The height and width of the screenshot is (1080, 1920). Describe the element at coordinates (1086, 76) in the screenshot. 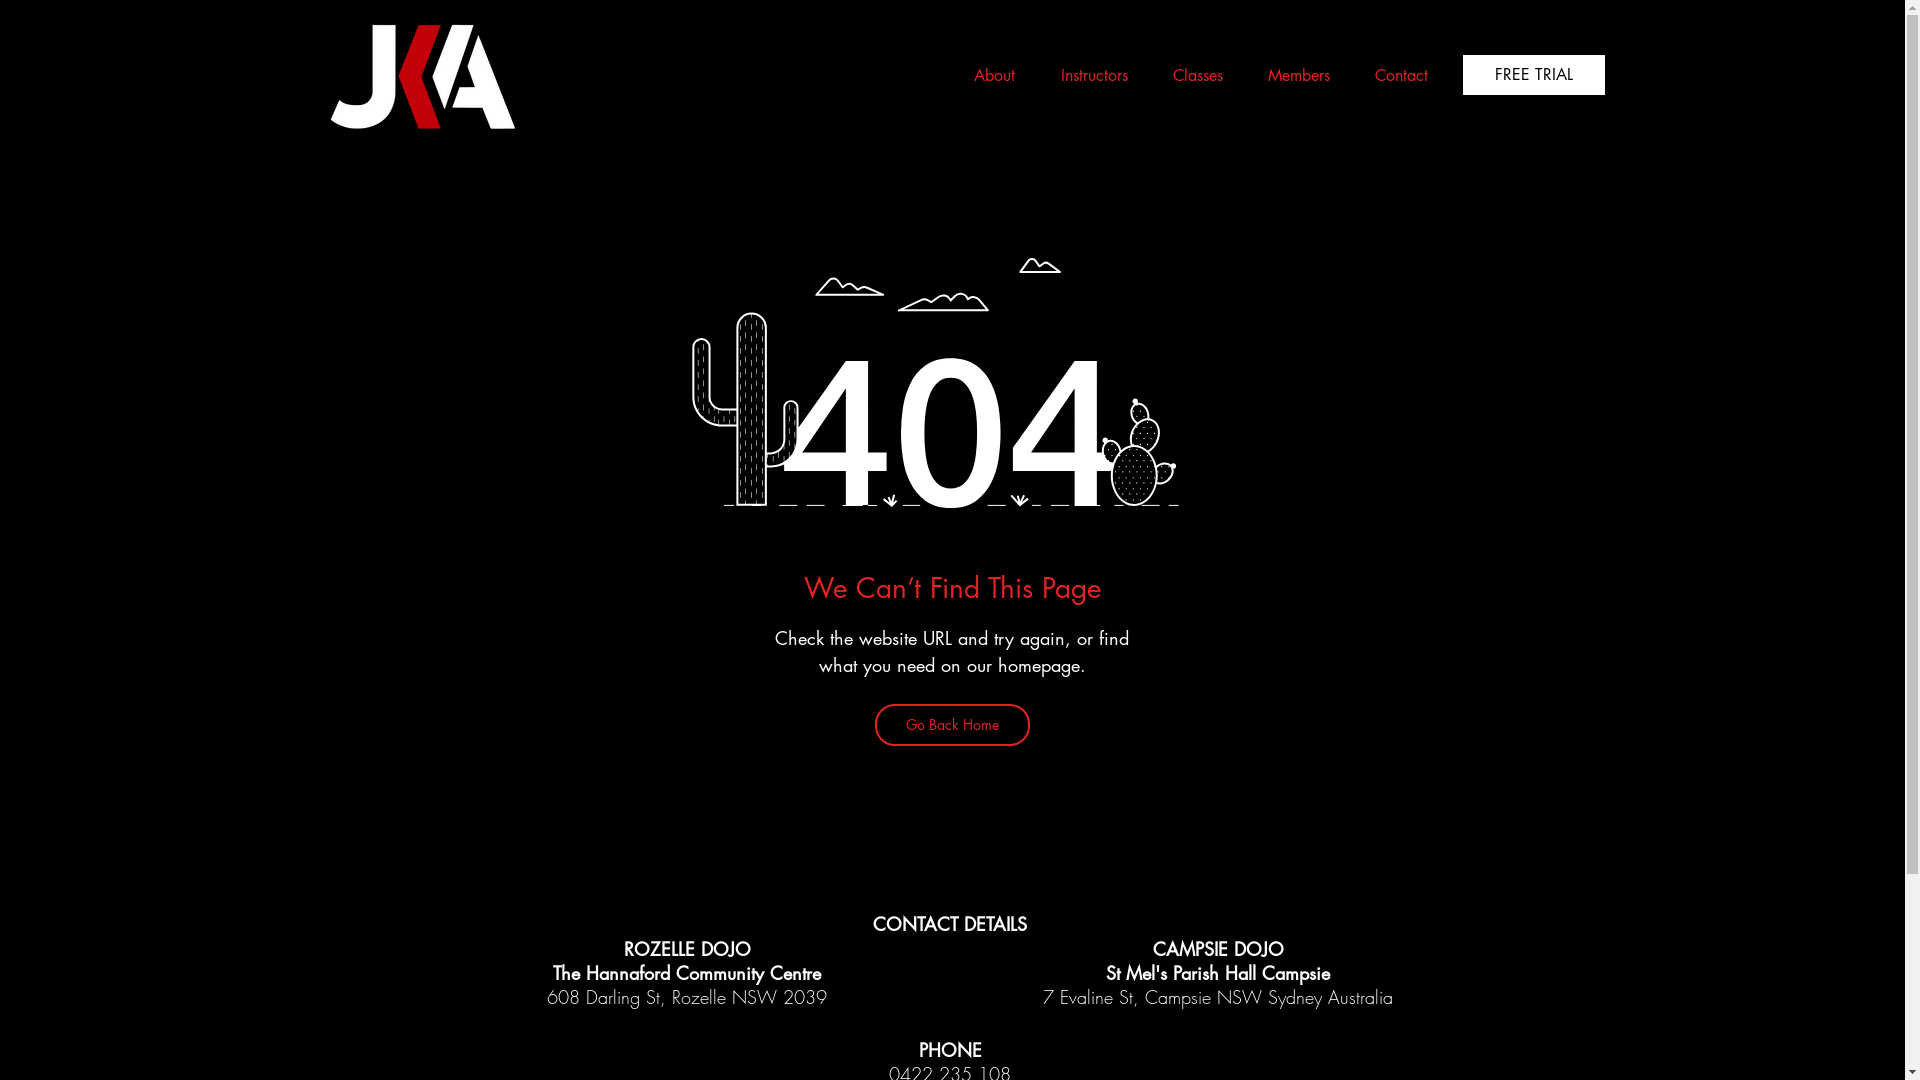

I see `Instructors` at that location.